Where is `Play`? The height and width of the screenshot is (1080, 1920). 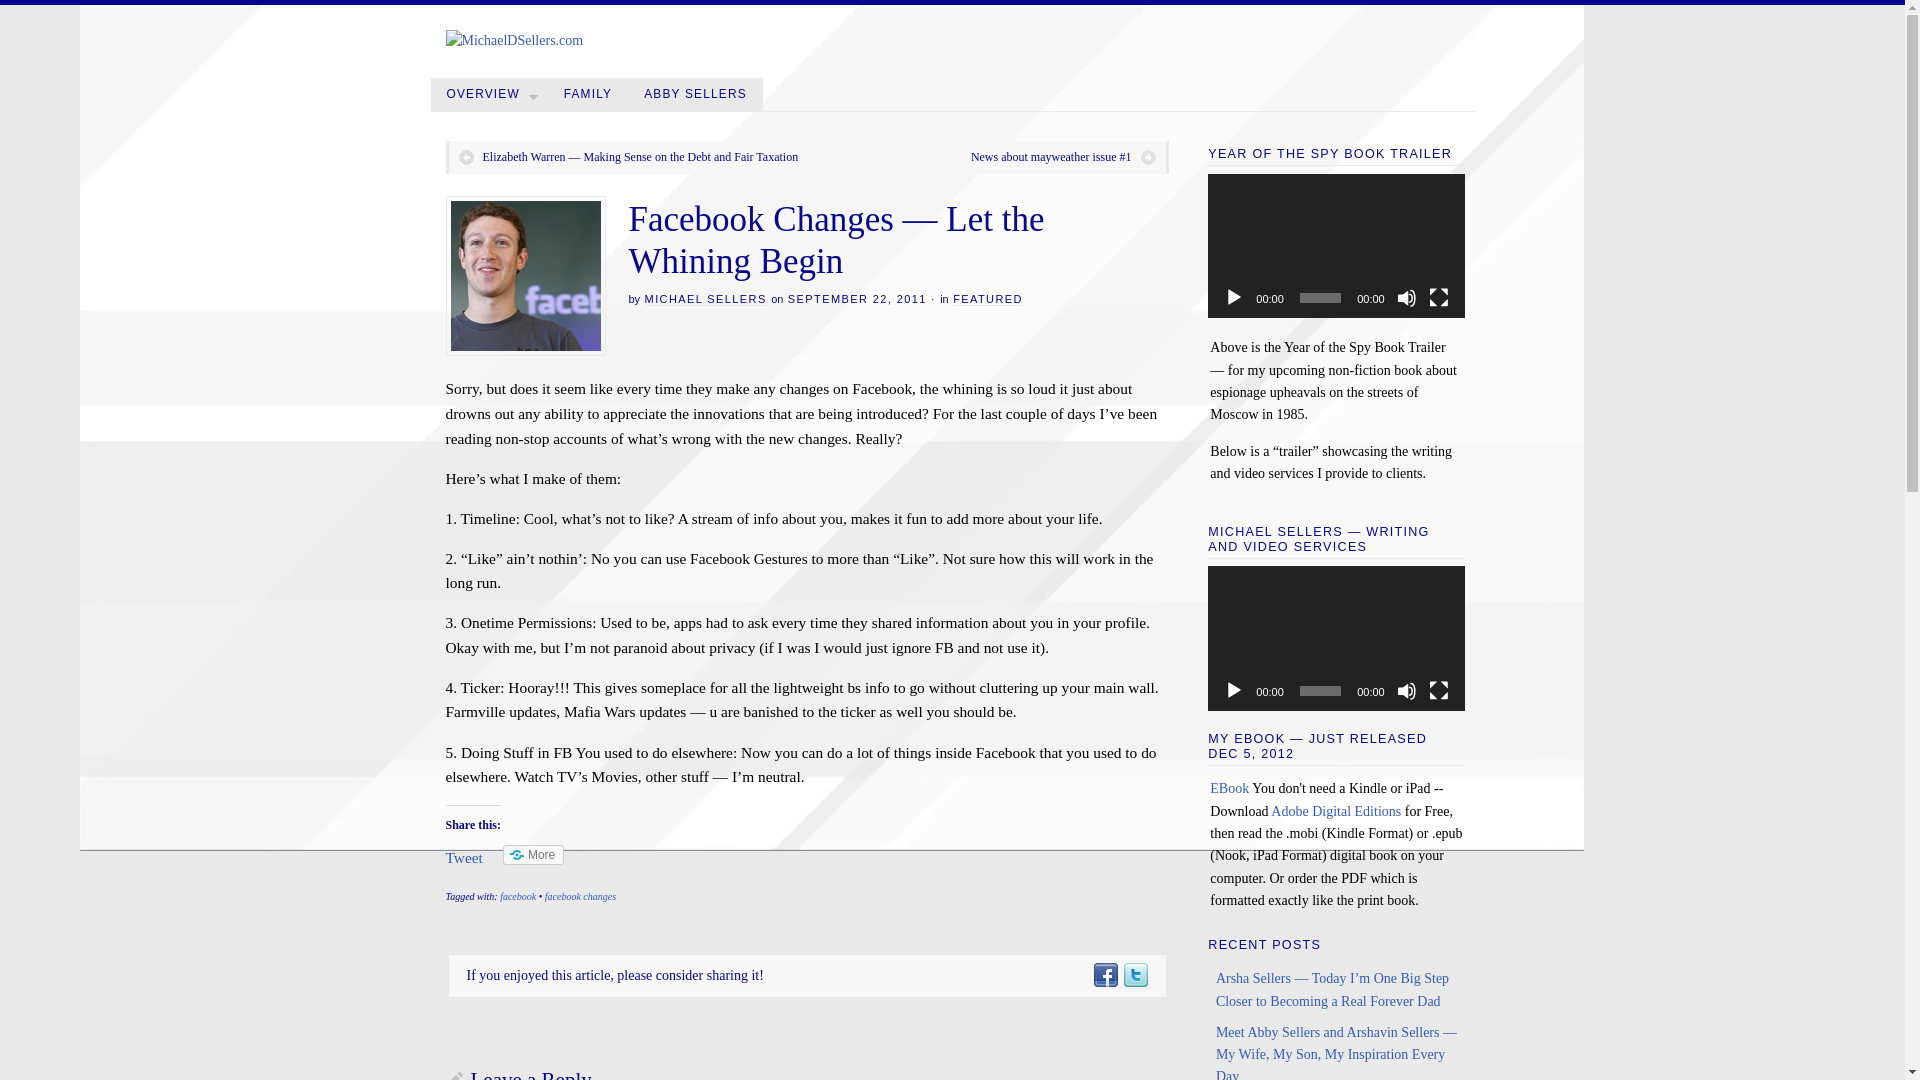
Play is located at coordinates (1234, 298).